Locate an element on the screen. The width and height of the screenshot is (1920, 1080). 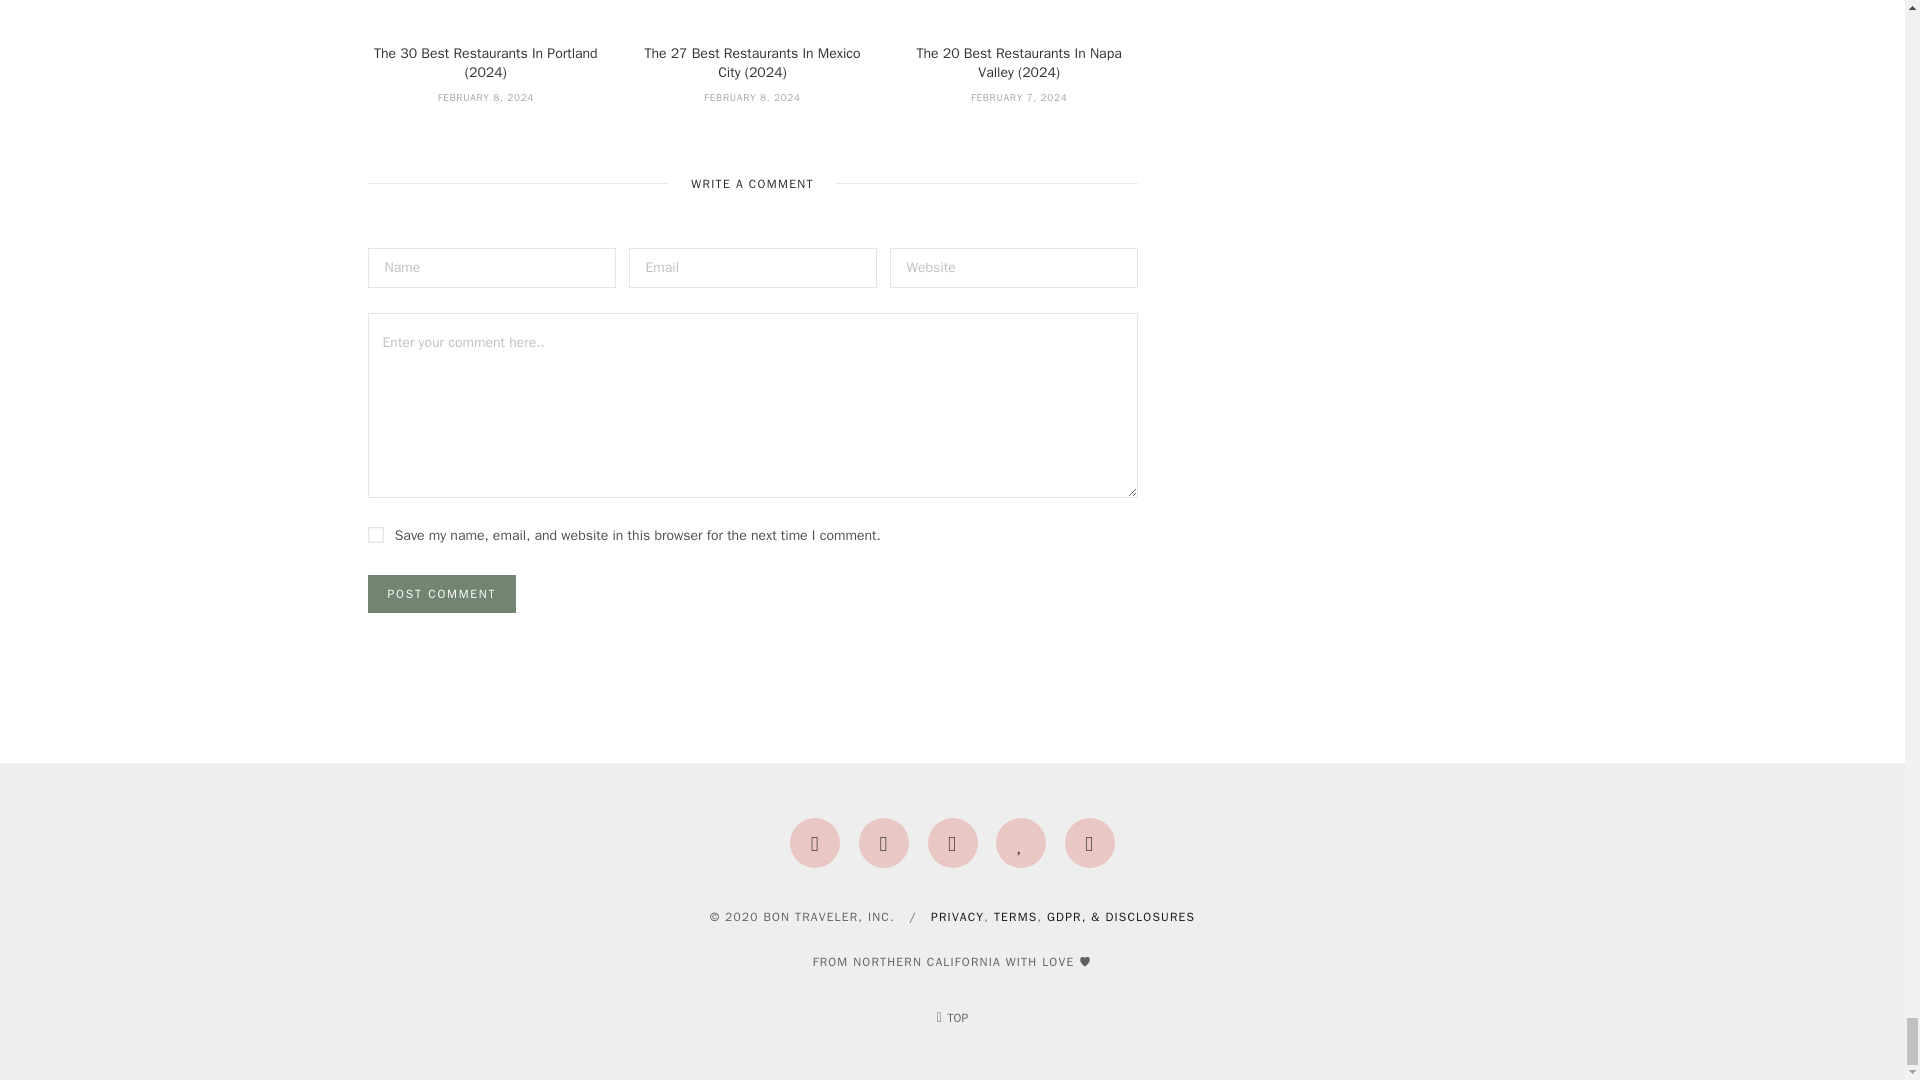
Pinterest is located at coordinates (883, 842).